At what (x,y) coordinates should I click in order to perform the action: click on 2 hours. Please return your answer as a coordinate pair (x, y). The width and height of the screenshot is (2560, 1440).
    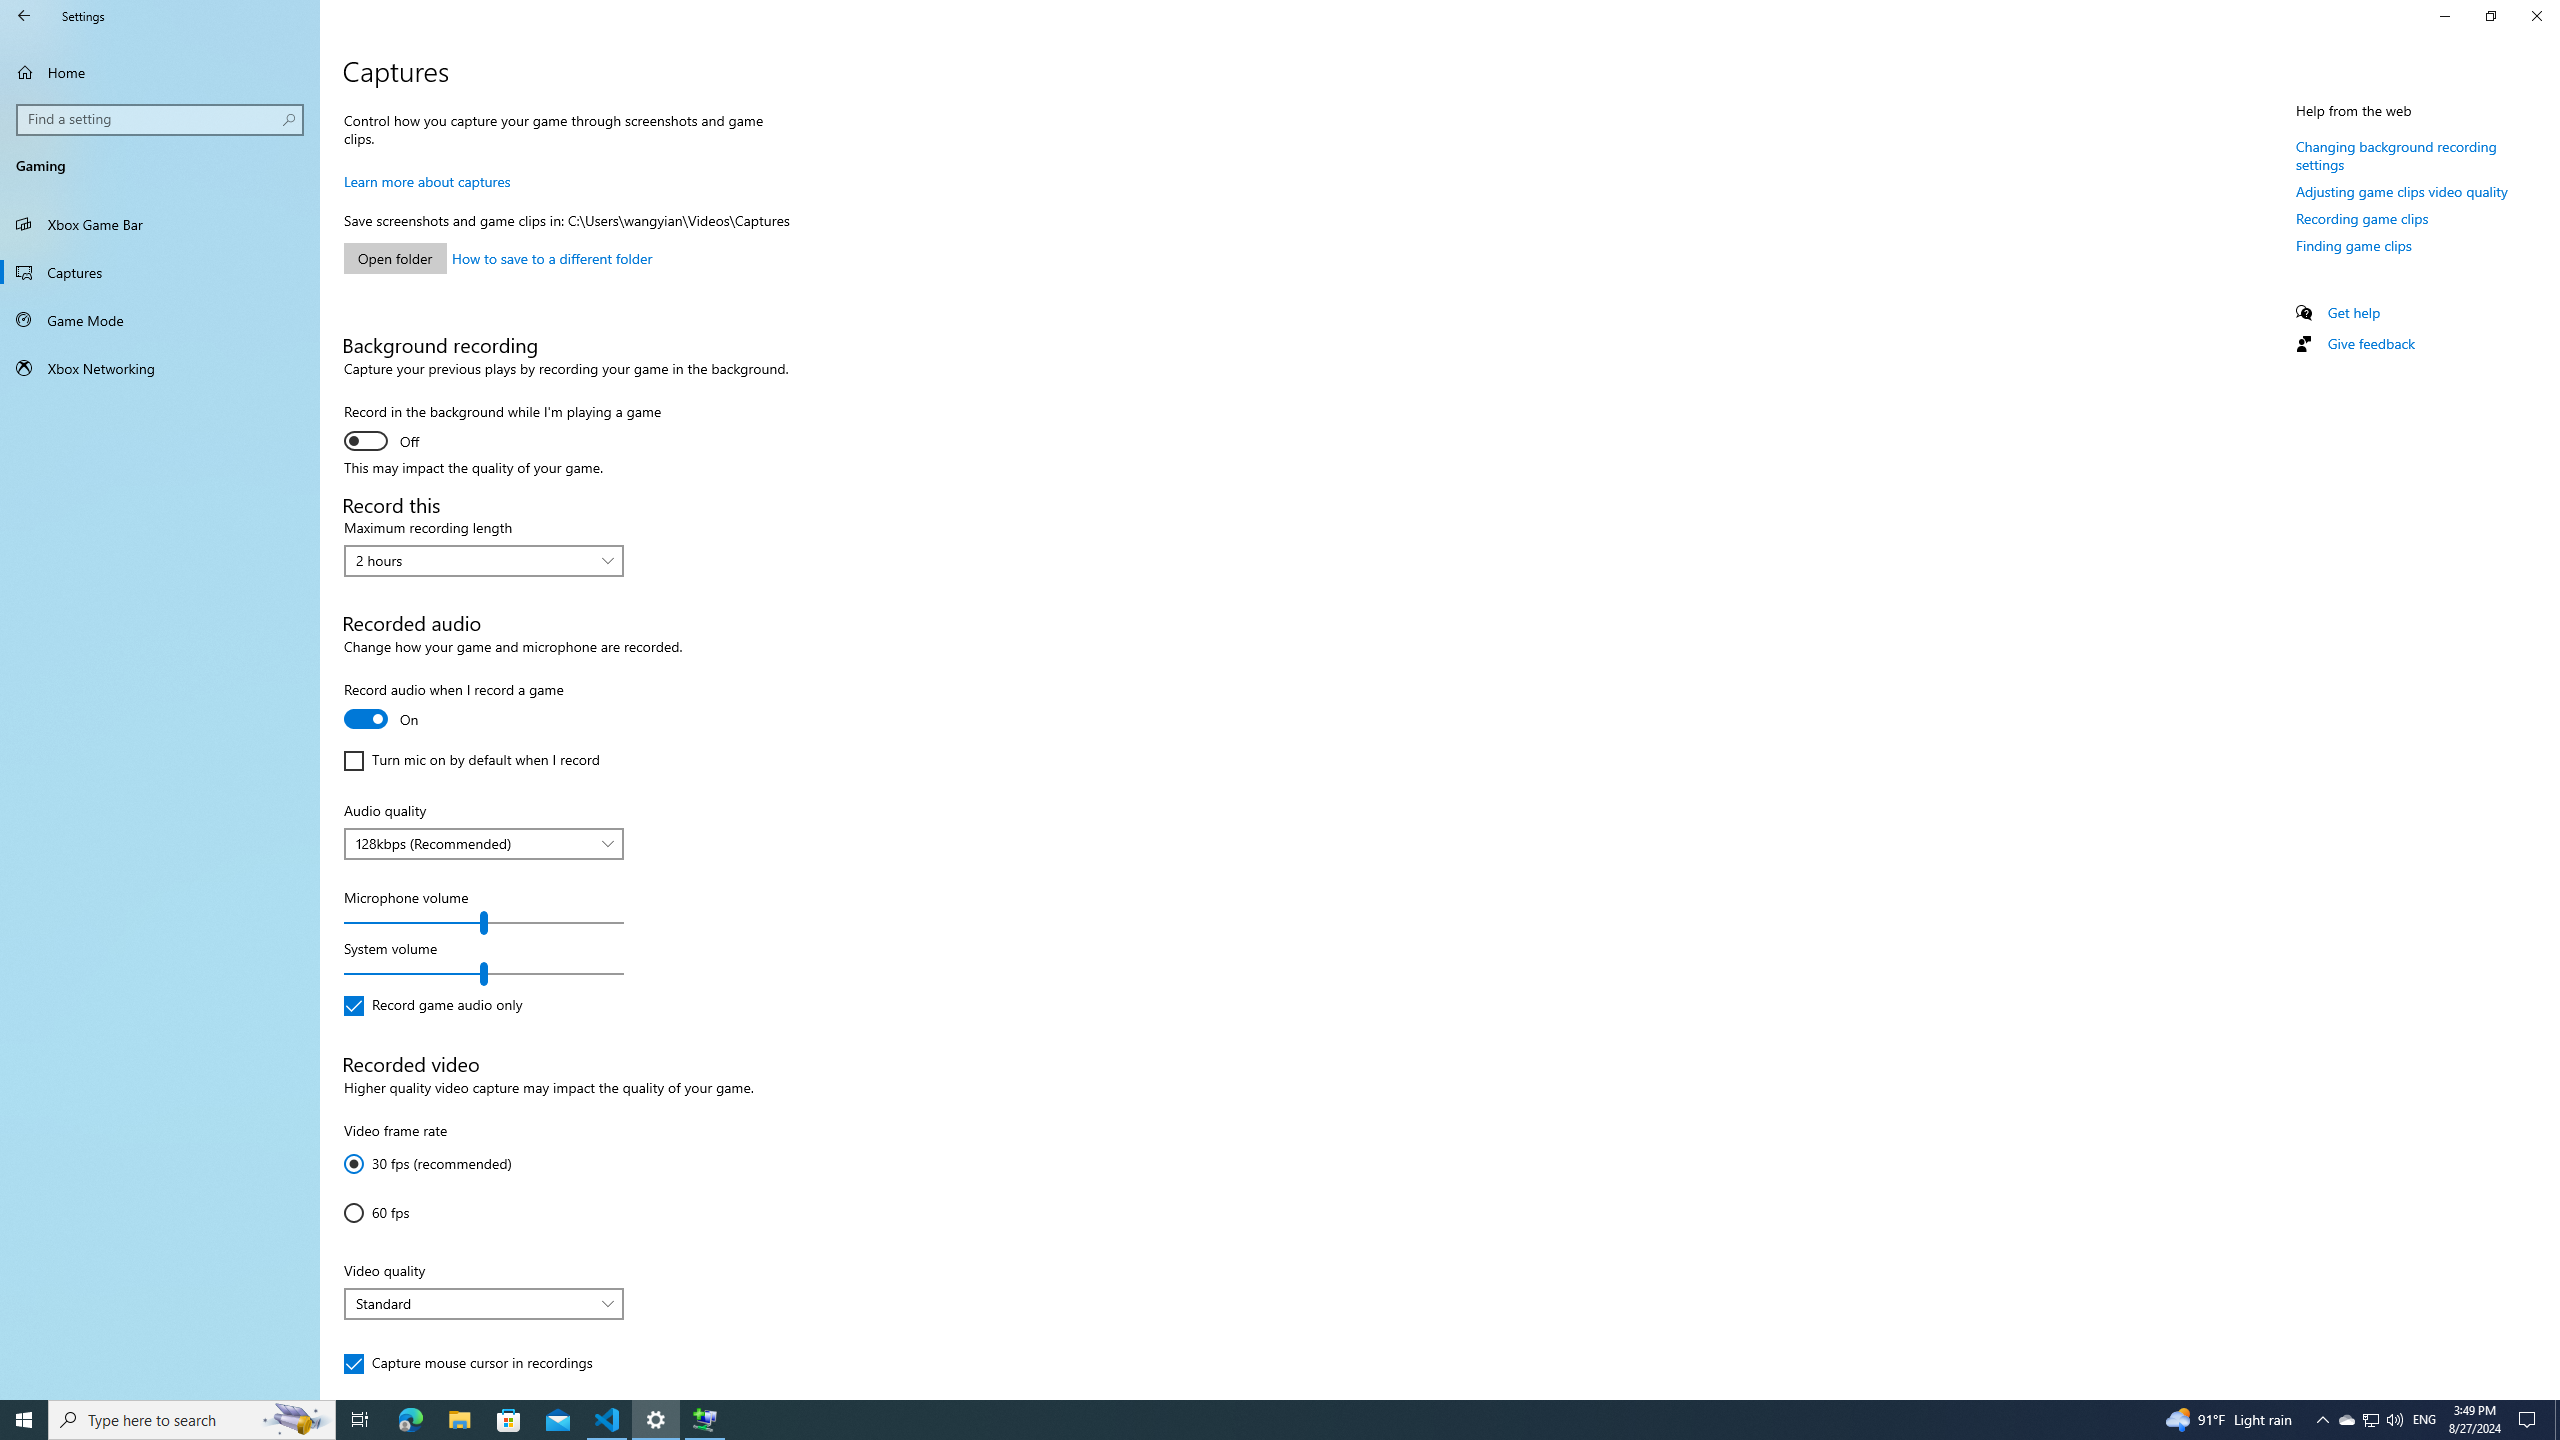
    Looking at the image, I should click on (473, 560).